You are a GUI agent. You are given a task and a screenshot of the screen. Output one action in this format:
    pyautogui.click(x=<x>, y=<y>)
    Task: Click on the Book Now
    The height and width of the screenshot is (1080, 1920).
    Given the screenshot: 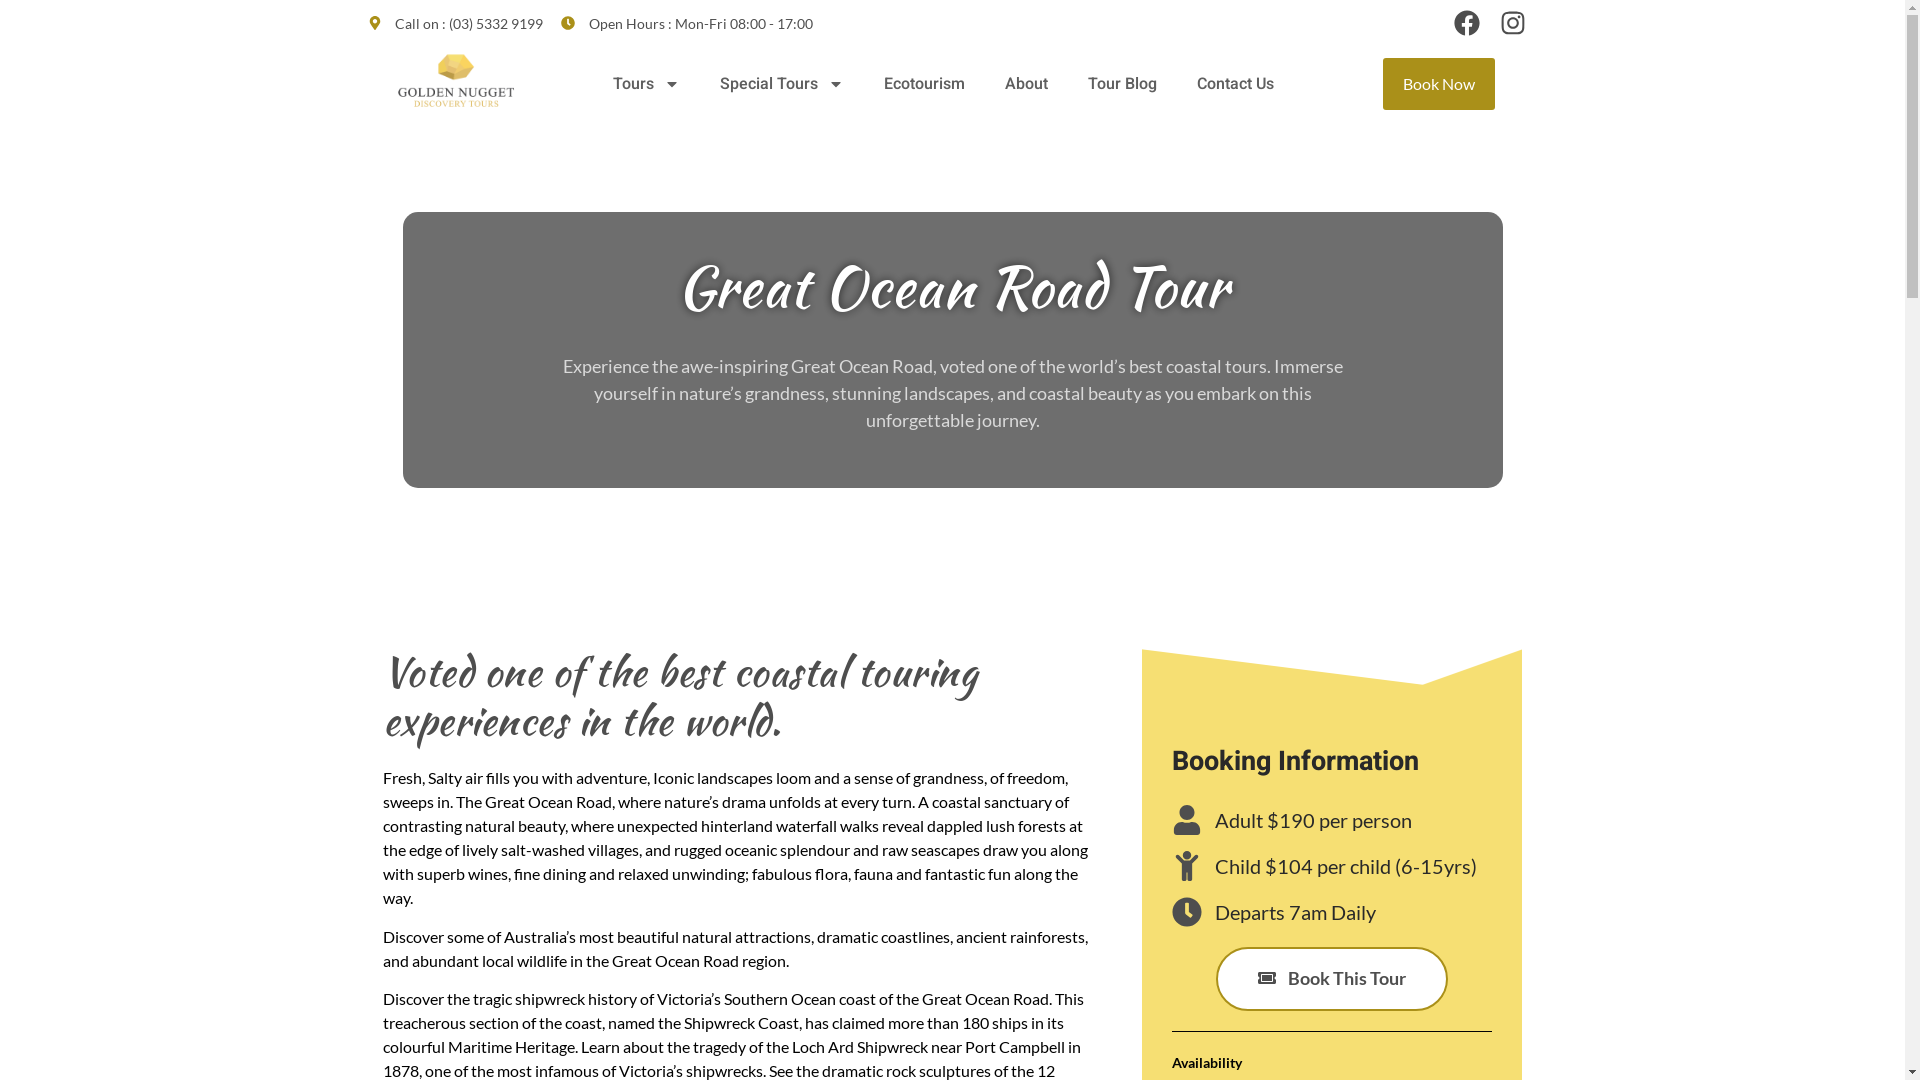 What is the action you would take?
    pyautogui.click(x=1439, y=84)
    